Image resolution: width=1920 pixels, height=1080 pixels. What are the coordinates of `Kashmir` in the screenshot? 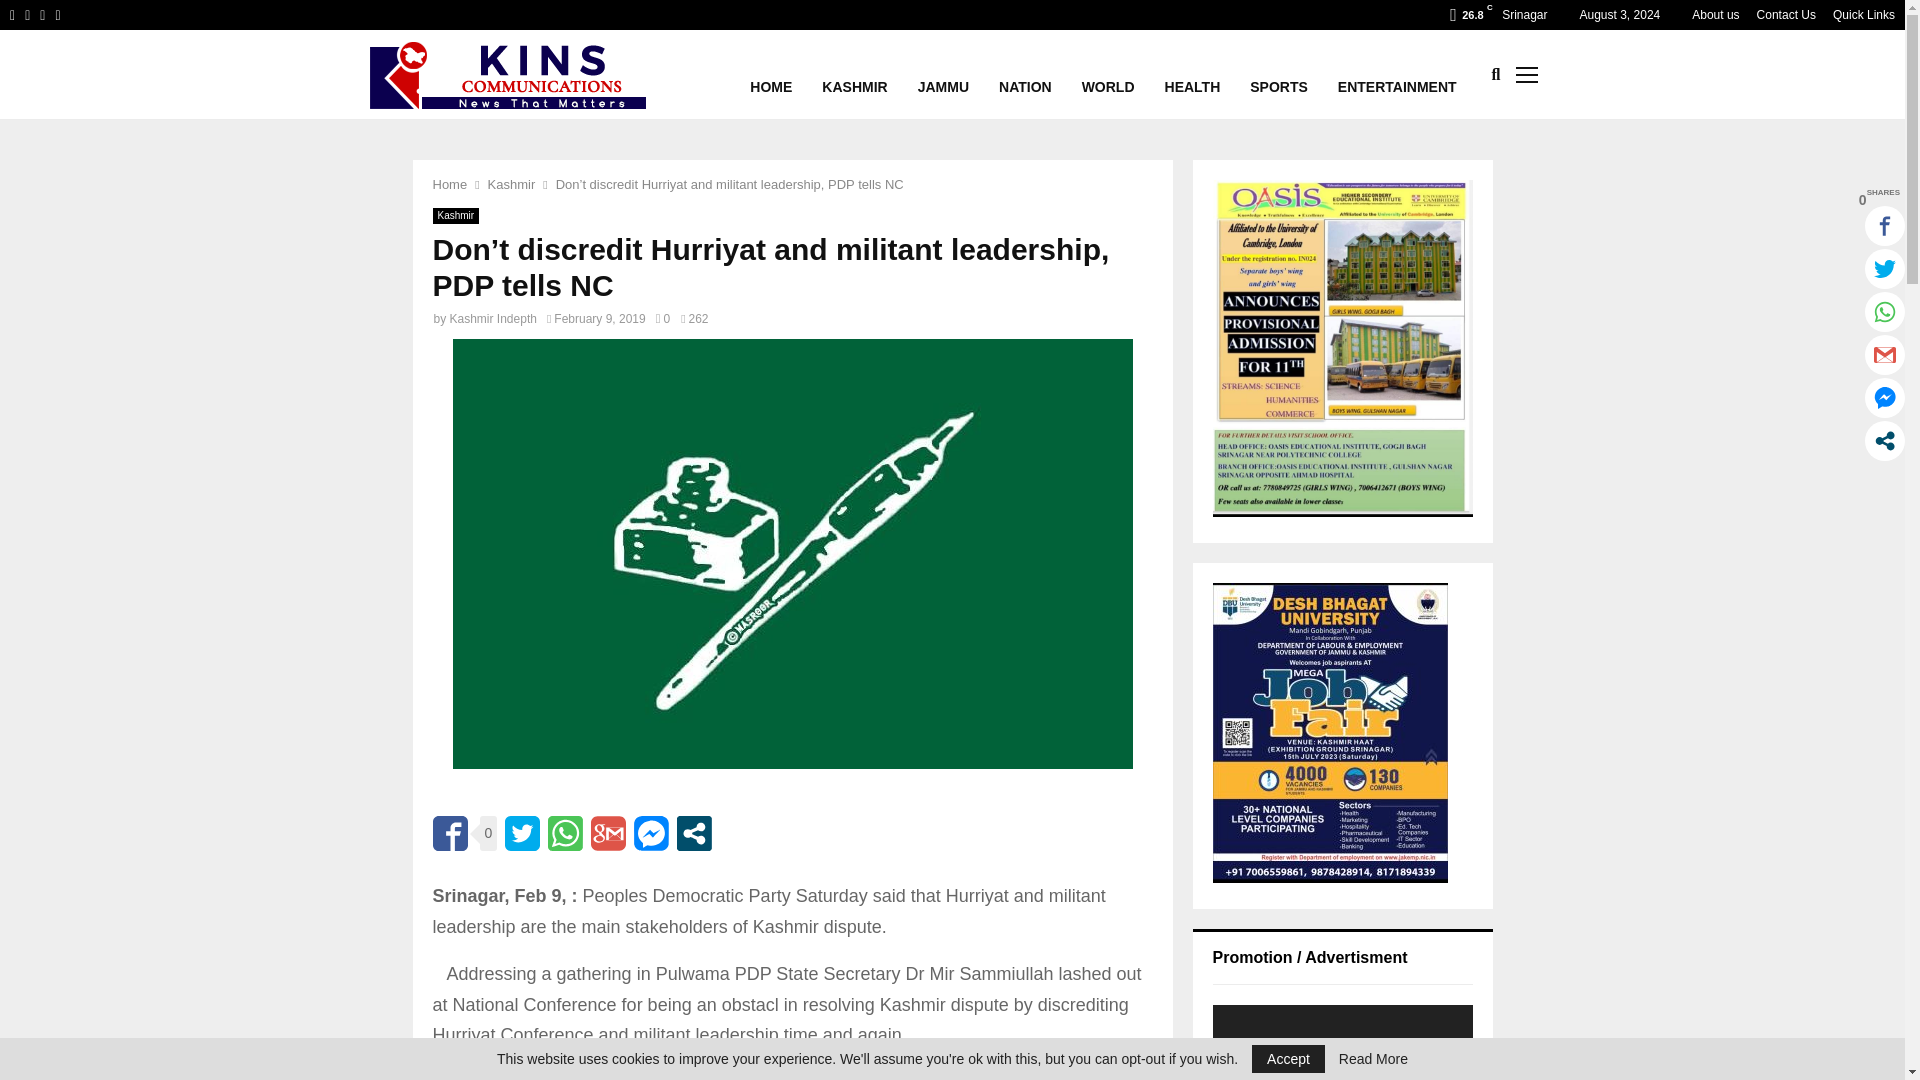 It's located at (511, 184).